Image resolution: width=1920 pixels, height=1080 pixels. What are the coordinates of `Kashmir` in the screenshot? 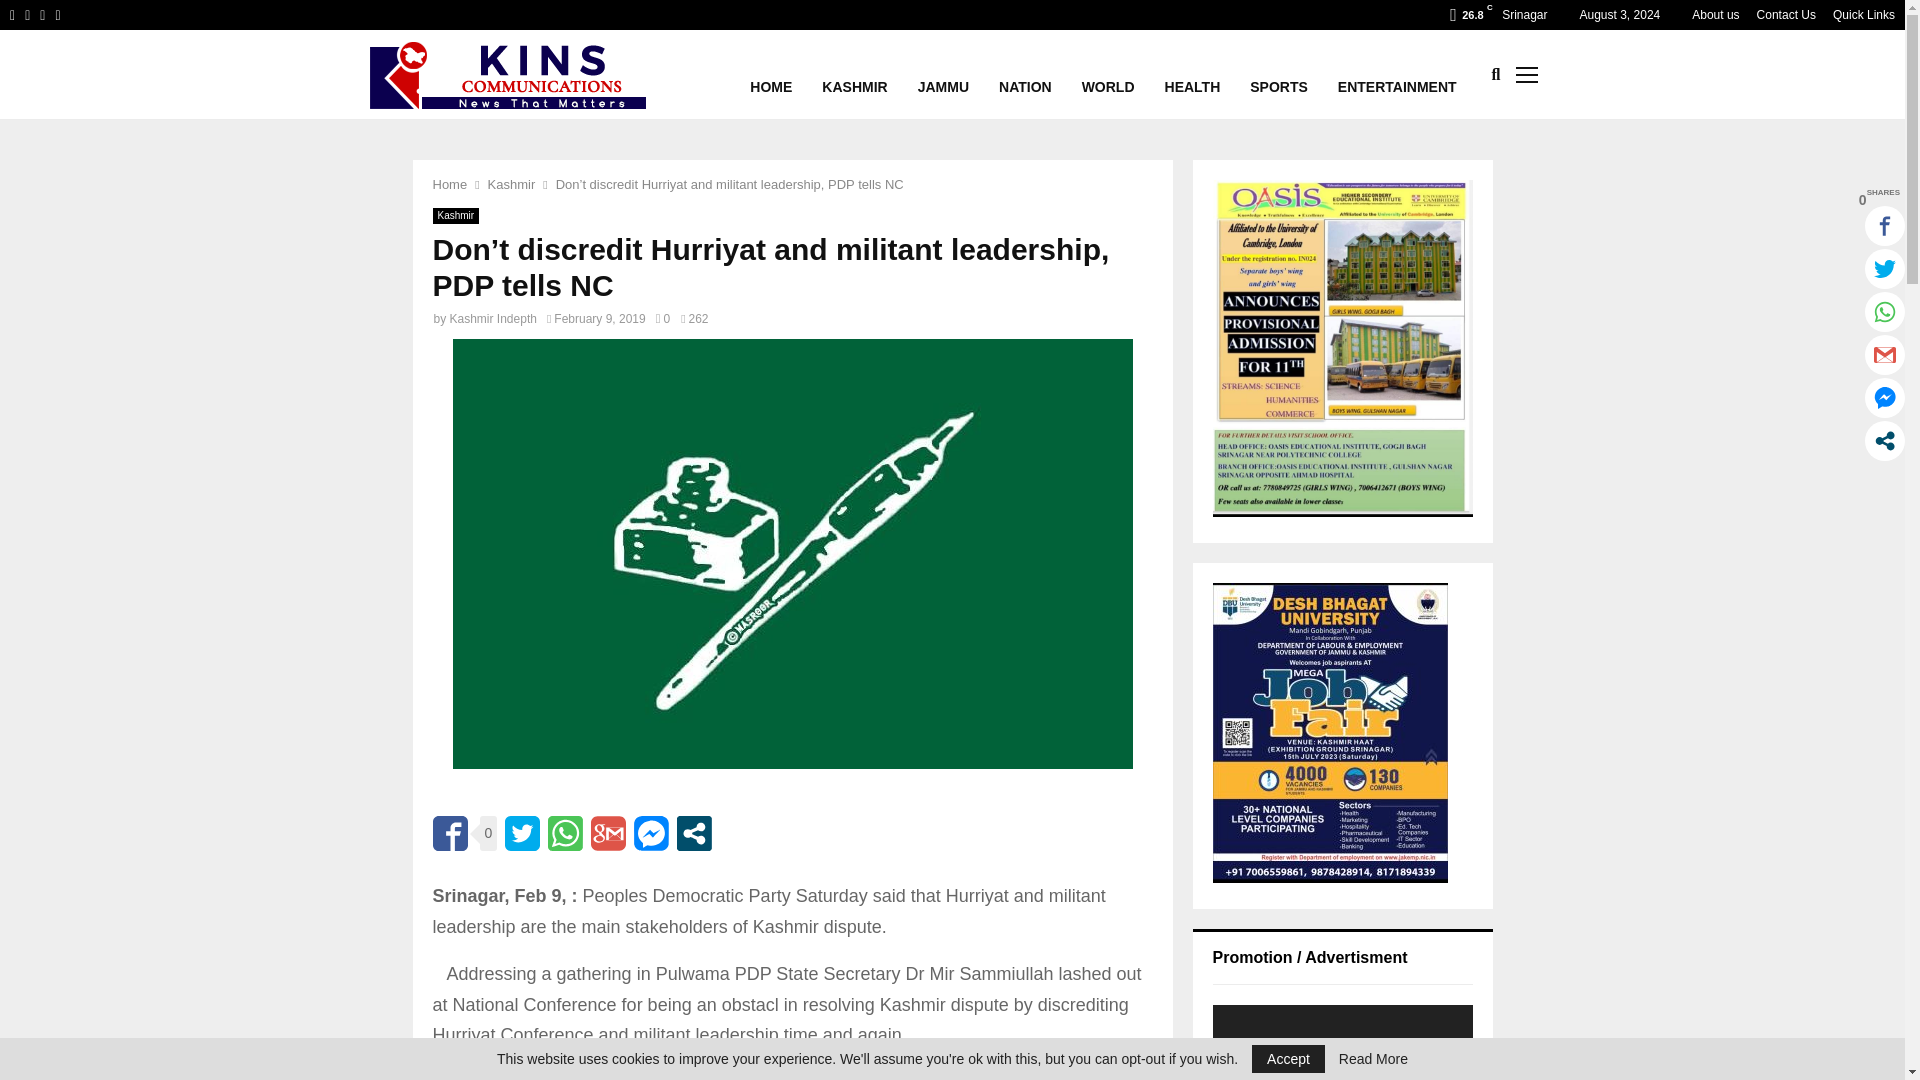 It's located at (511, 184).